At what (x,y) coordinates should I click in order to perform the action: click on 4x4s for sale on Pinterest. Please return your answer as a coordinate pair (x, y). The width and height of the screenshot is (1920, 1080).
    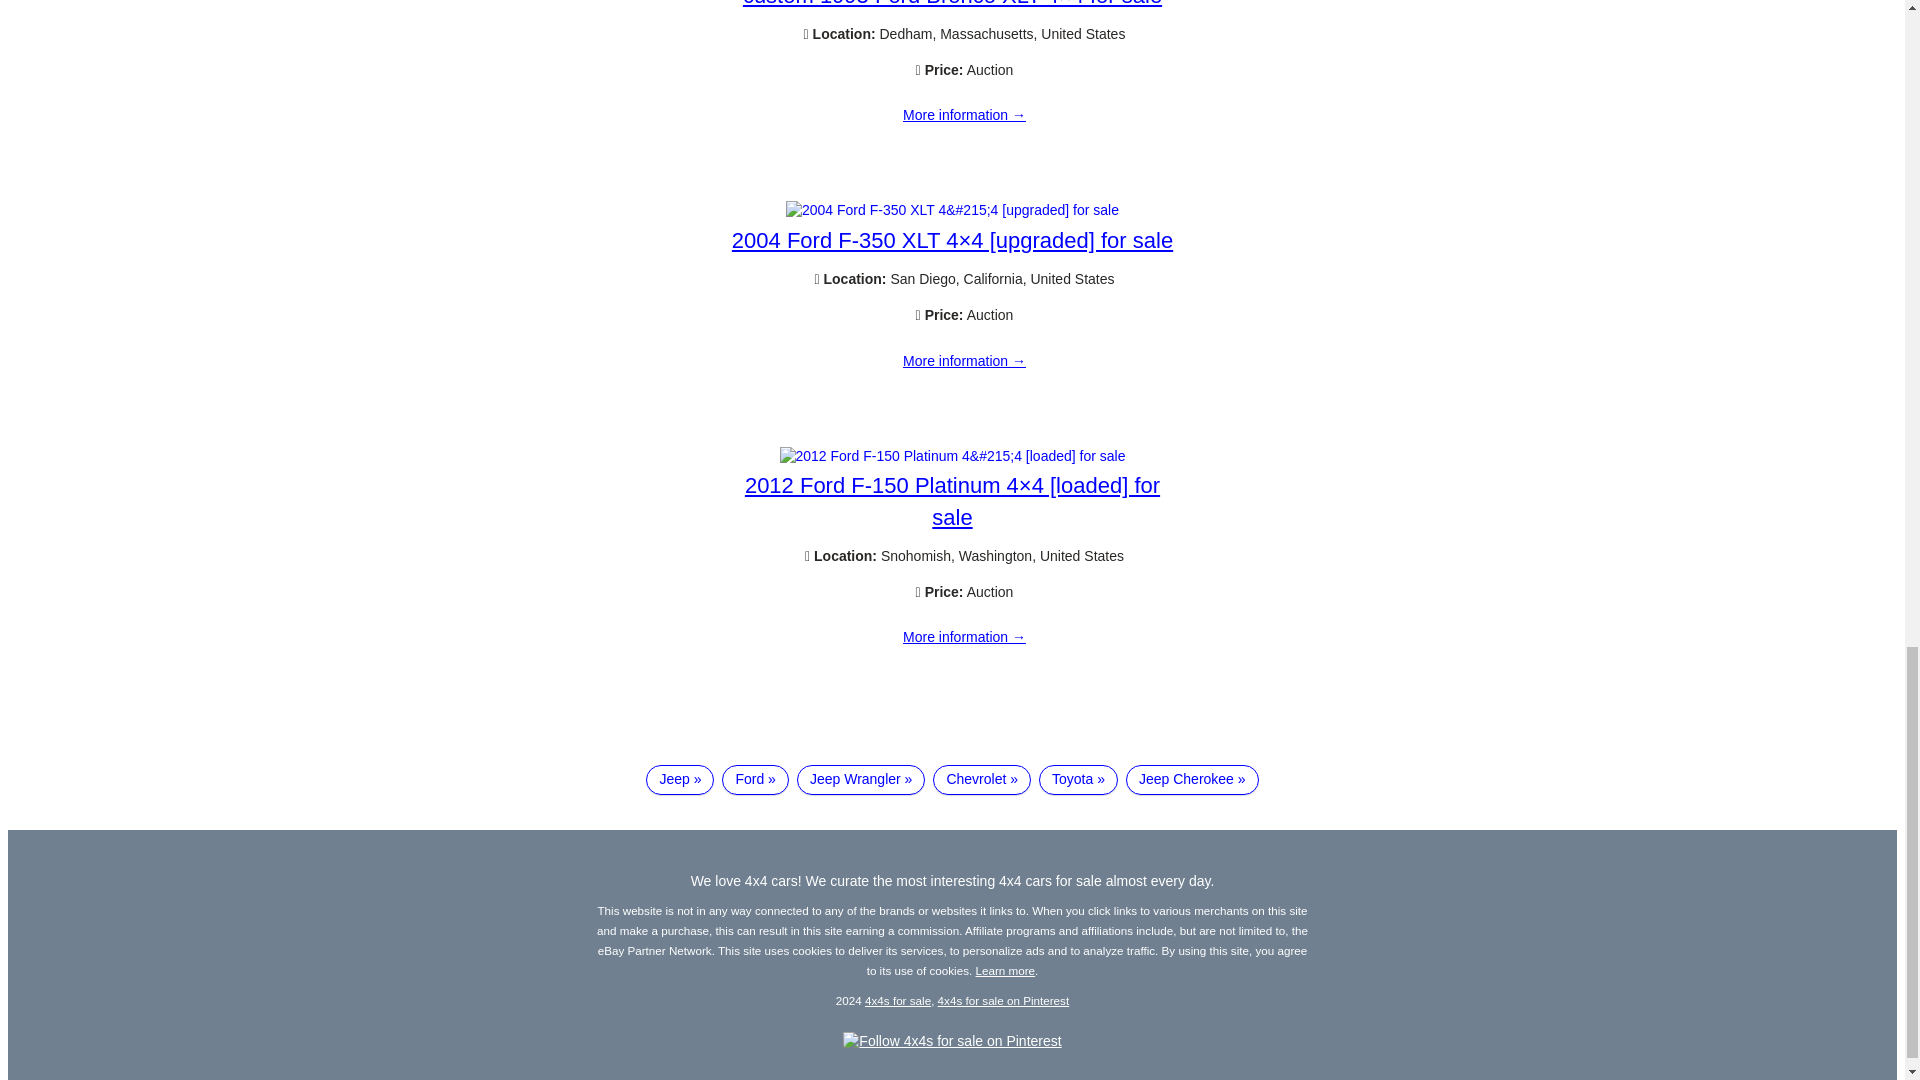
    Looking at the image, I should click on (1004, 1000).